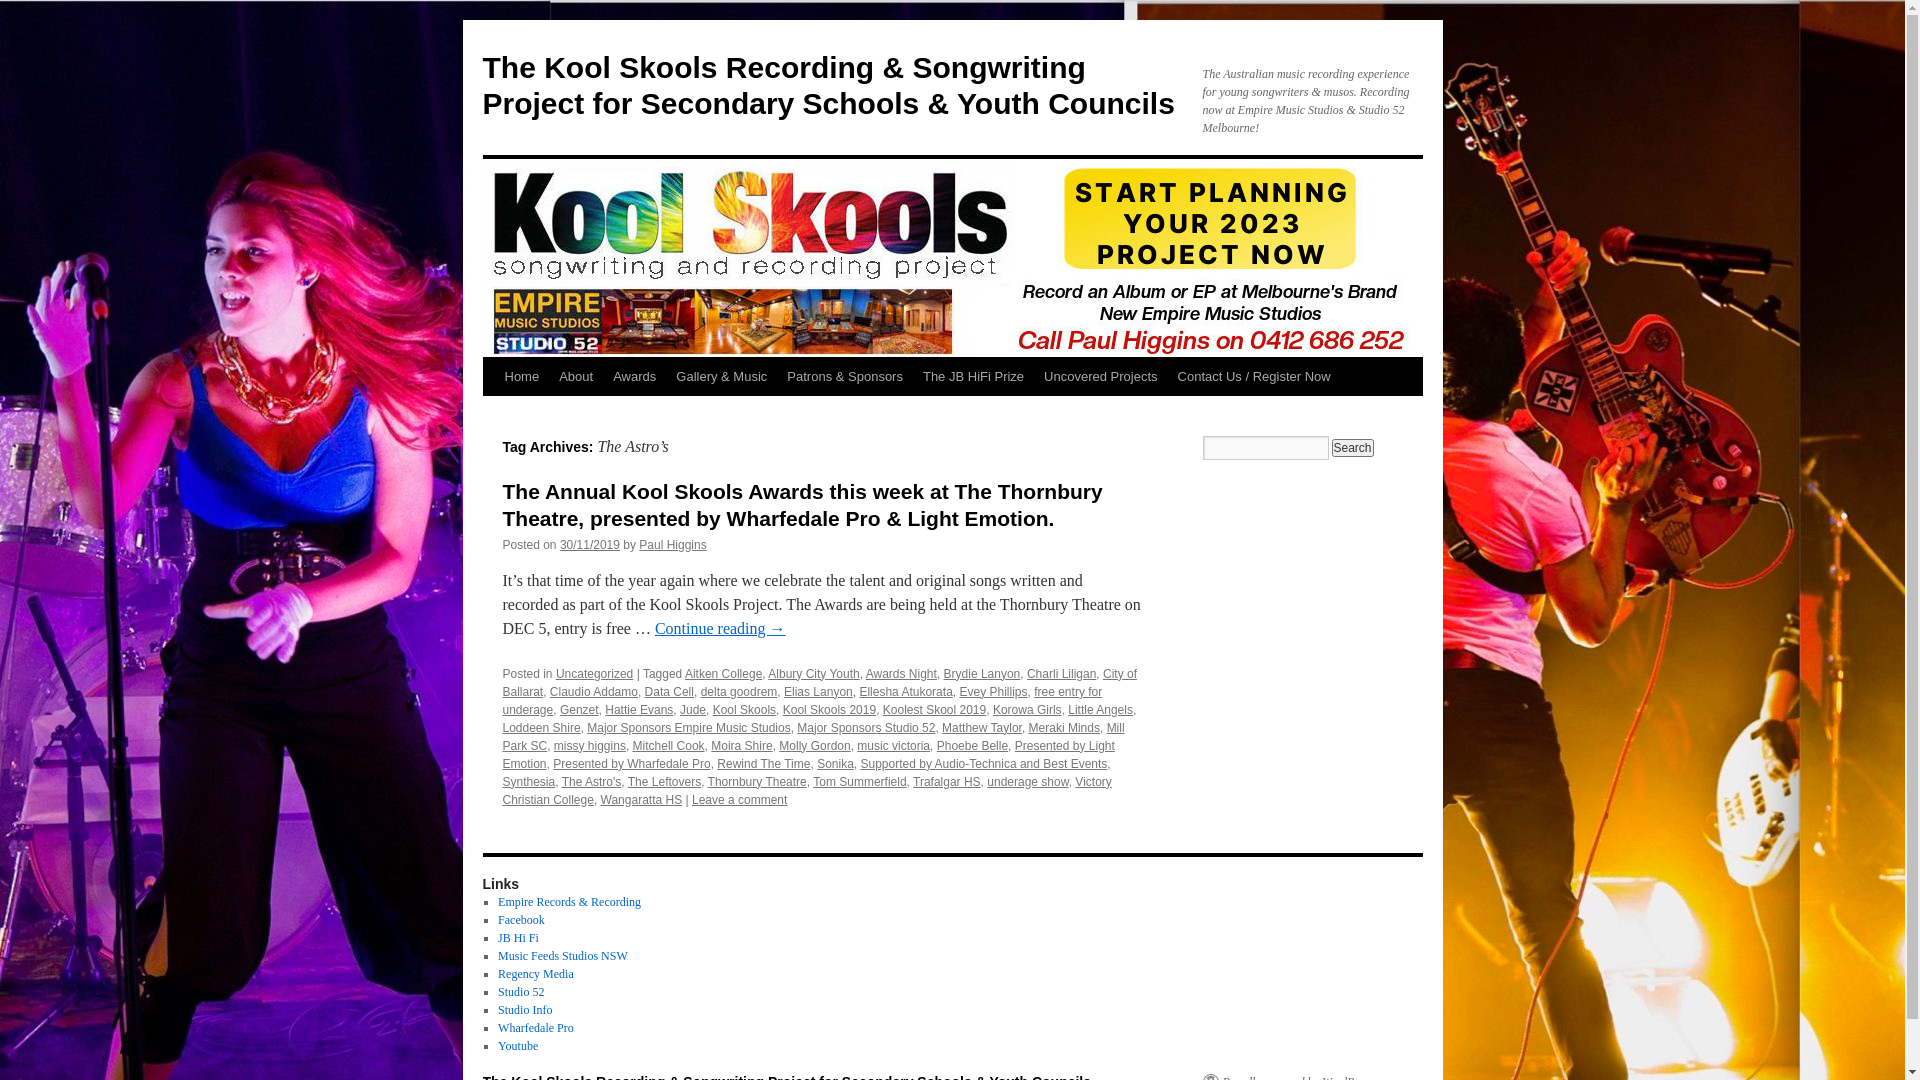 The image size is (1920, 1080). What do you see at coordinates (722, 377) in the screenshot?
I see `Gallery & Music` at bounding box center [722, 377].